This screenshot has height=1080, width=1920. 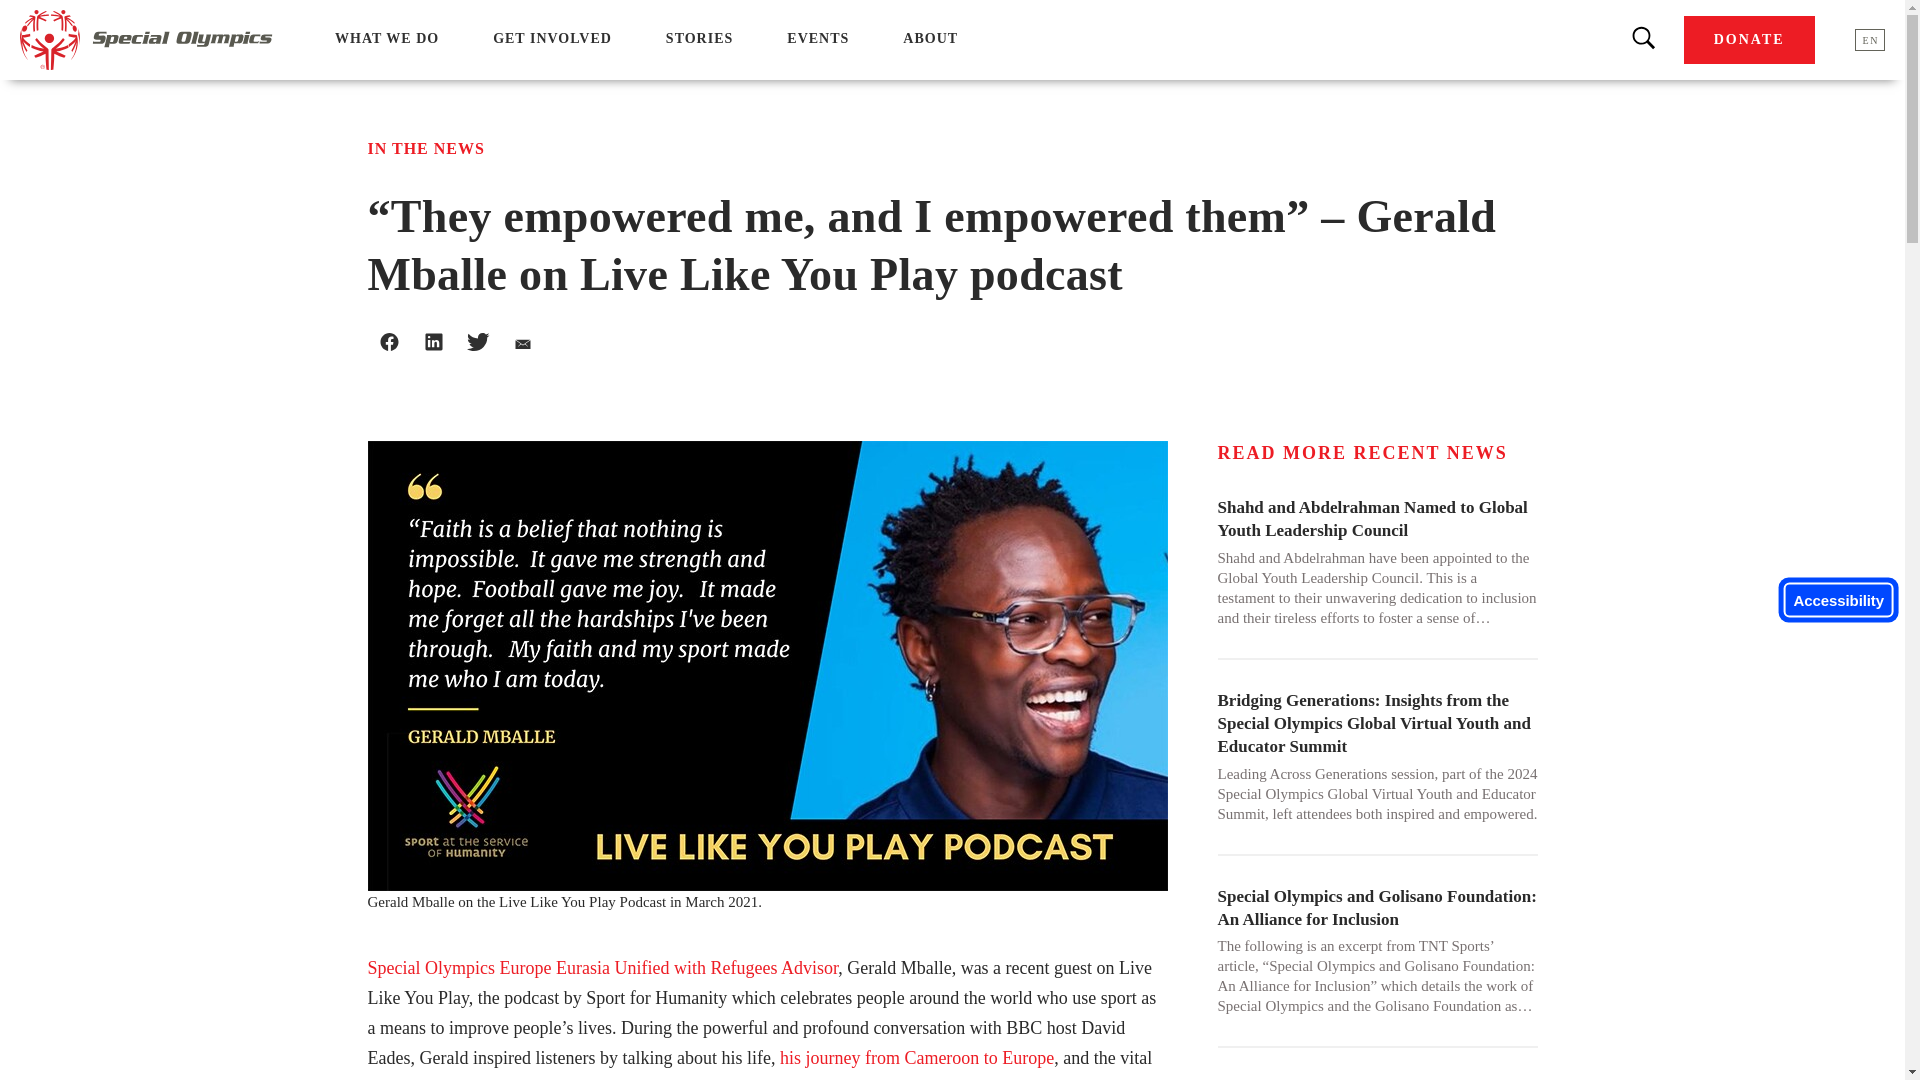 What do you see at coordinates (1838, 600) in the screenshot?
I see `Accessibility Menu` at bounding box center [1838, 600].